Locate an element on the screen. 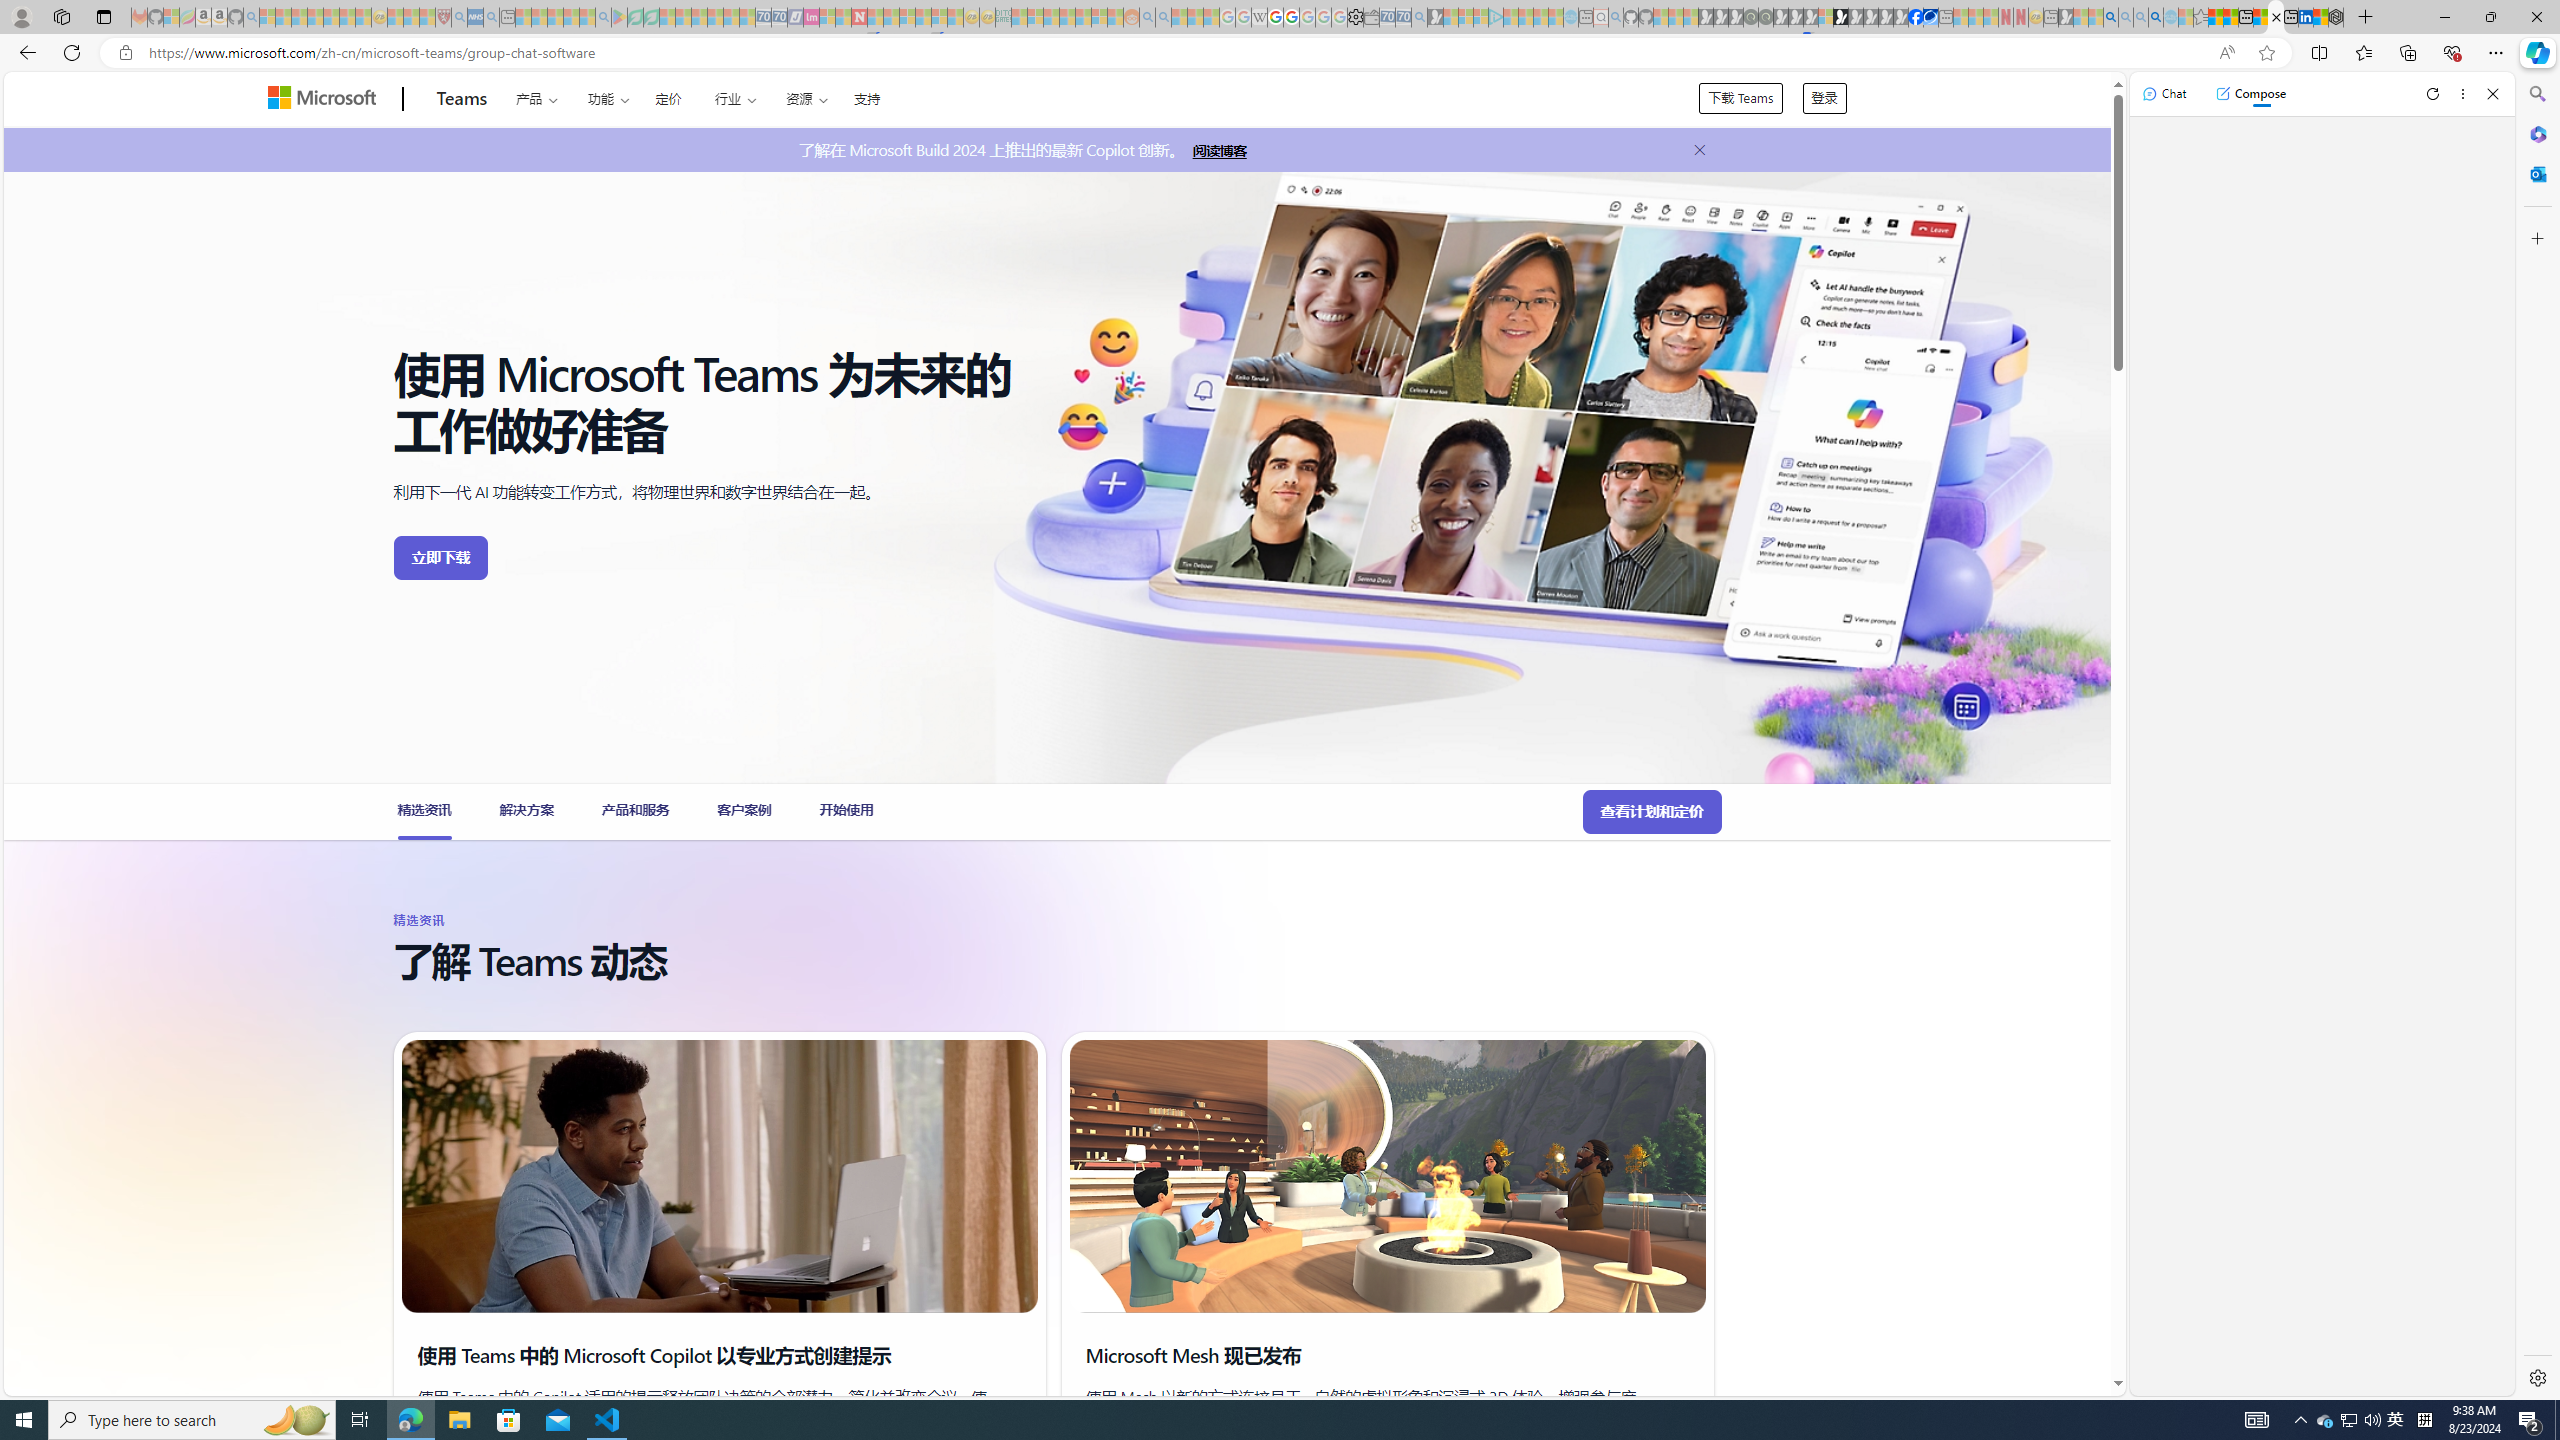  Expert Portfolios - Sleeping is located at coordinates (1067, 17).